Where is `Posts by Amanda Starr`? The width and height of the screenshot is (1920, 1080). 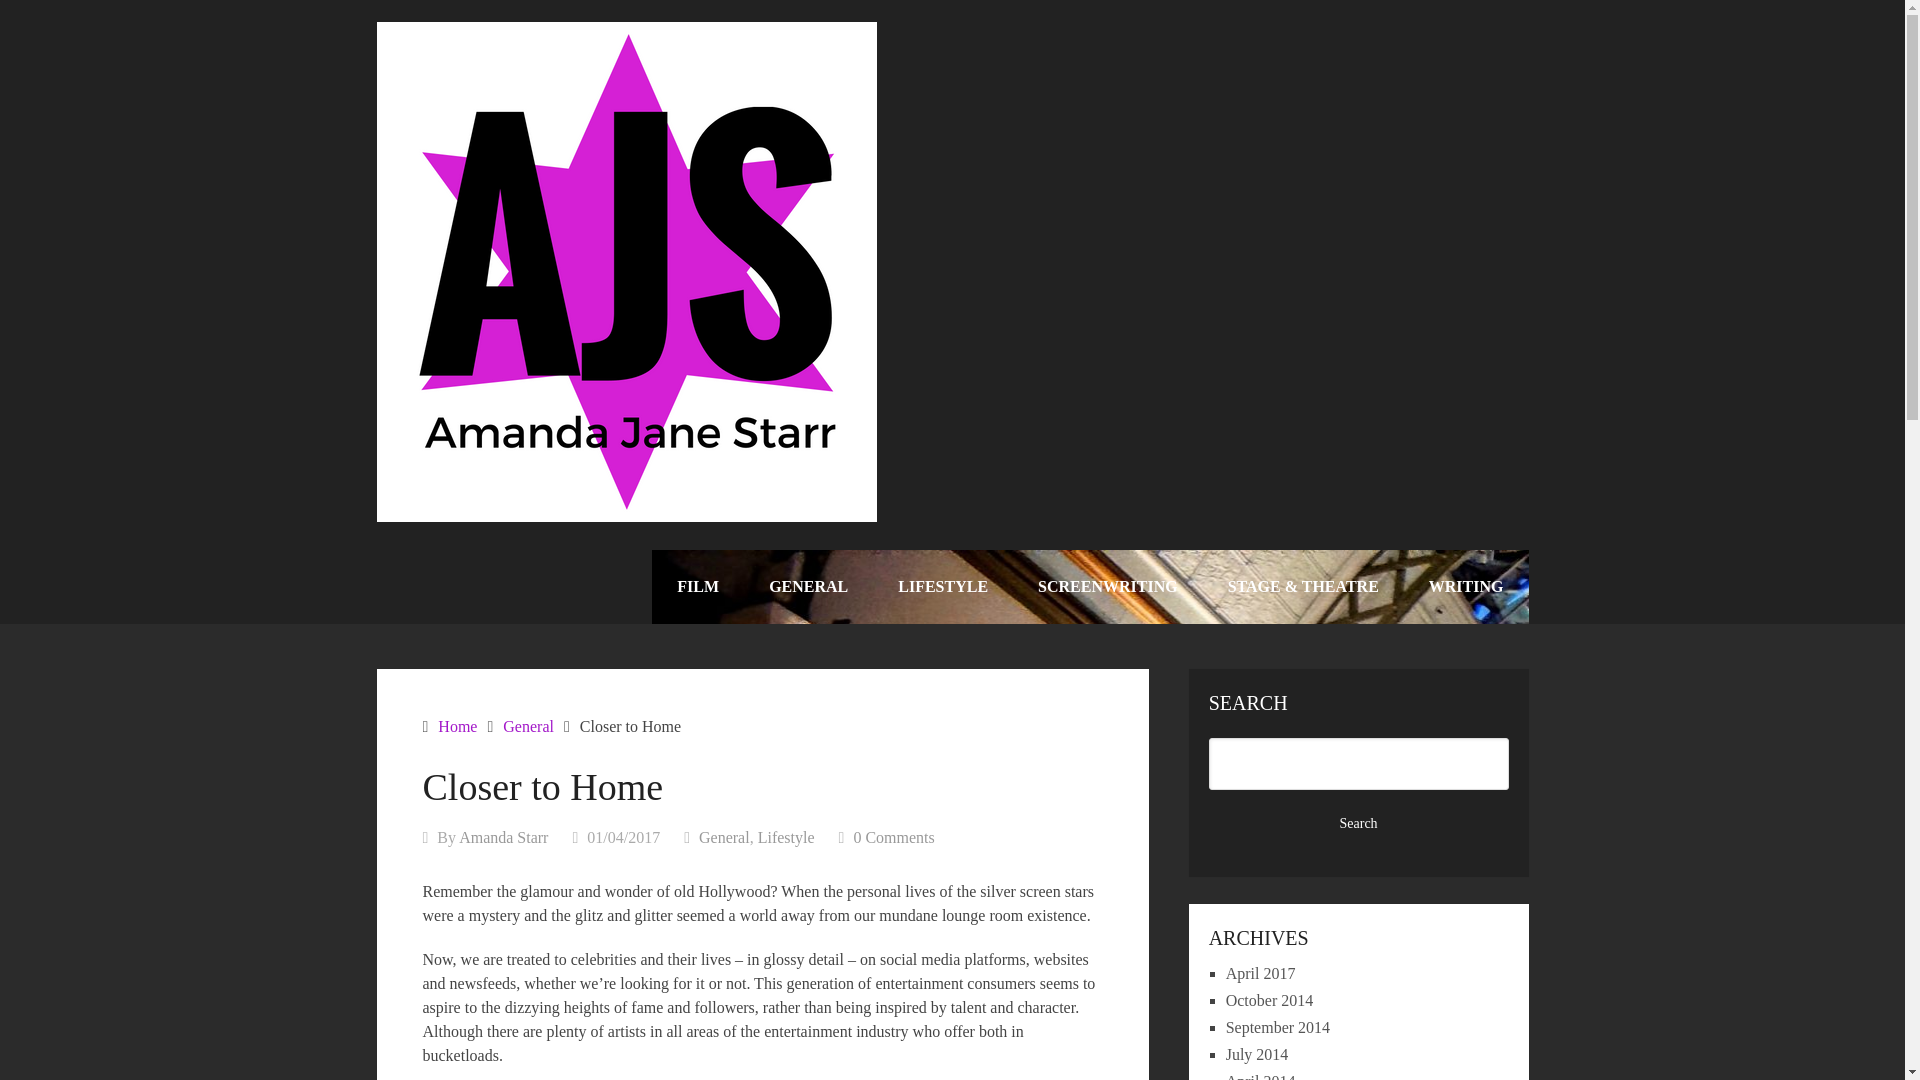
Posts by Amanda Starr is located at coordinates (502, 837).